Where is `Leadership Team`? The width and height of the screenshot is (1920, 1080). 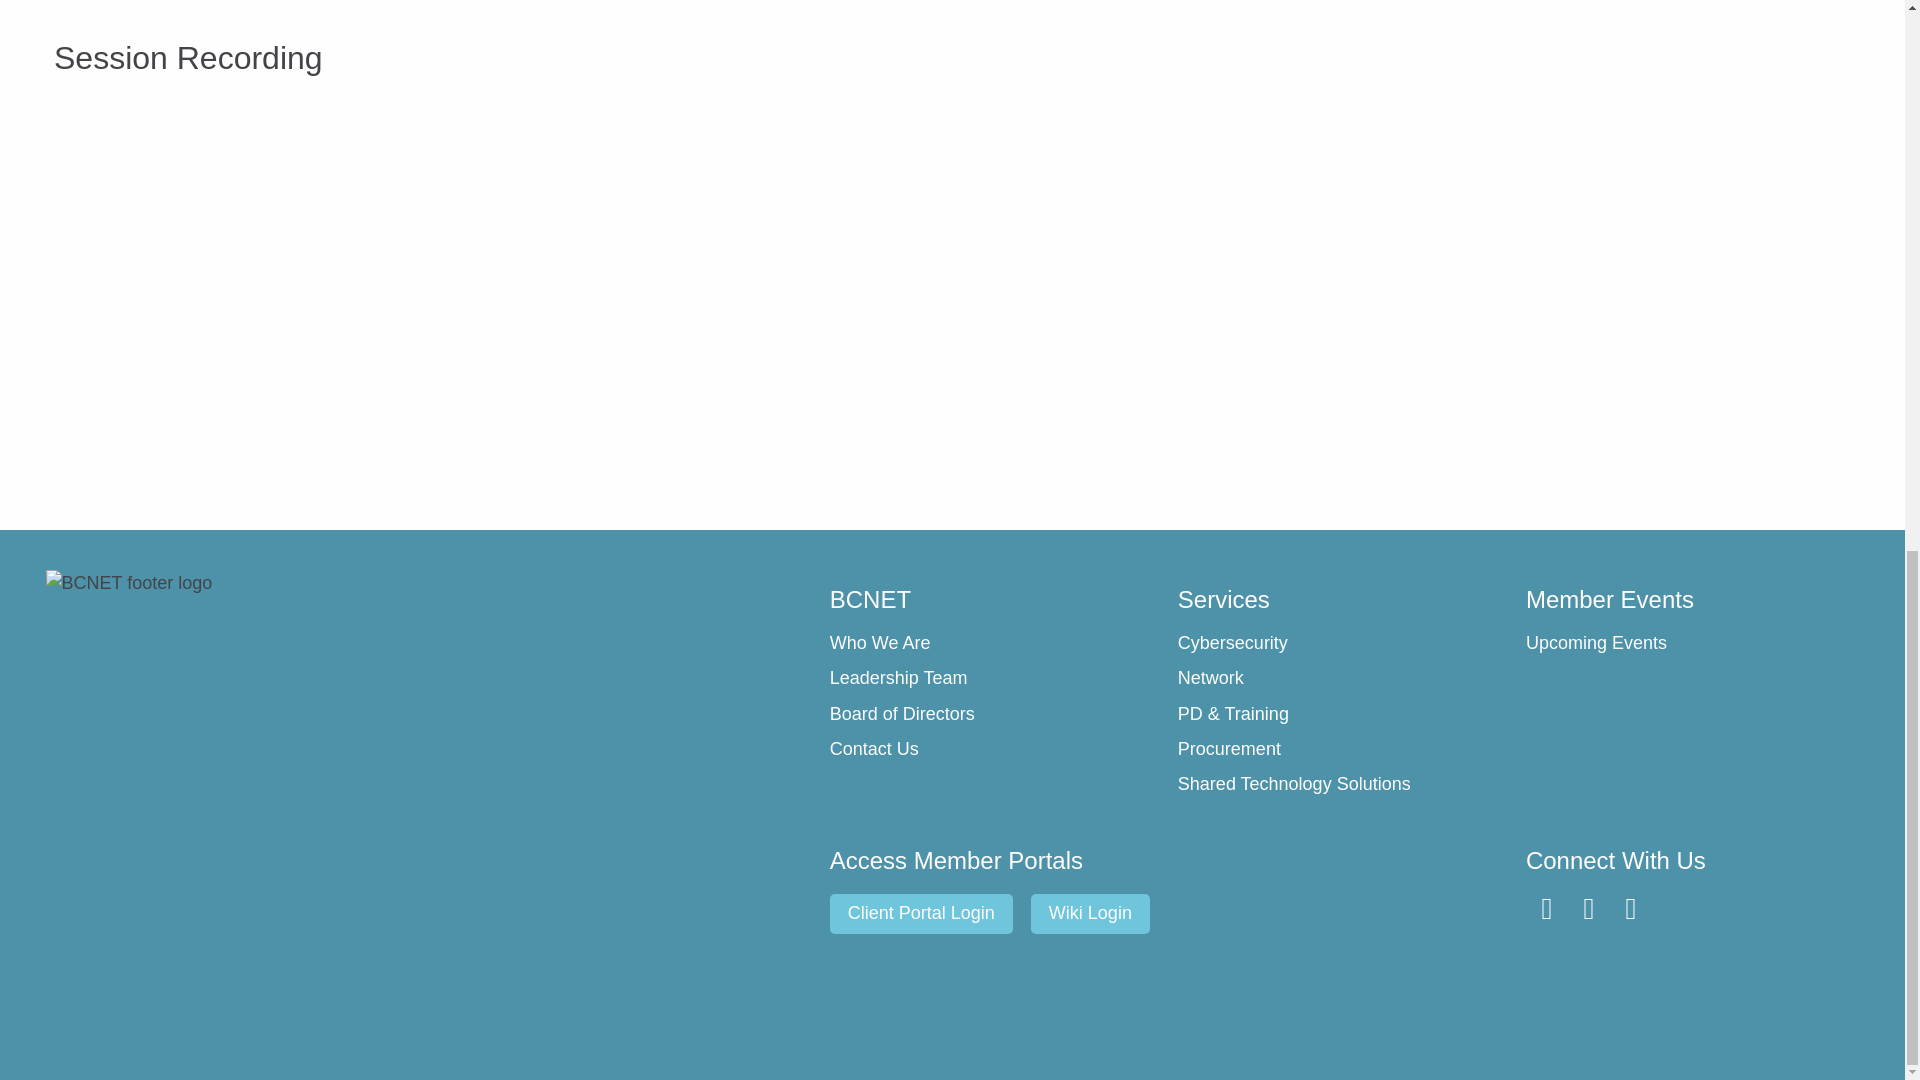 Leadership Team is located at coordinates (993, 679).